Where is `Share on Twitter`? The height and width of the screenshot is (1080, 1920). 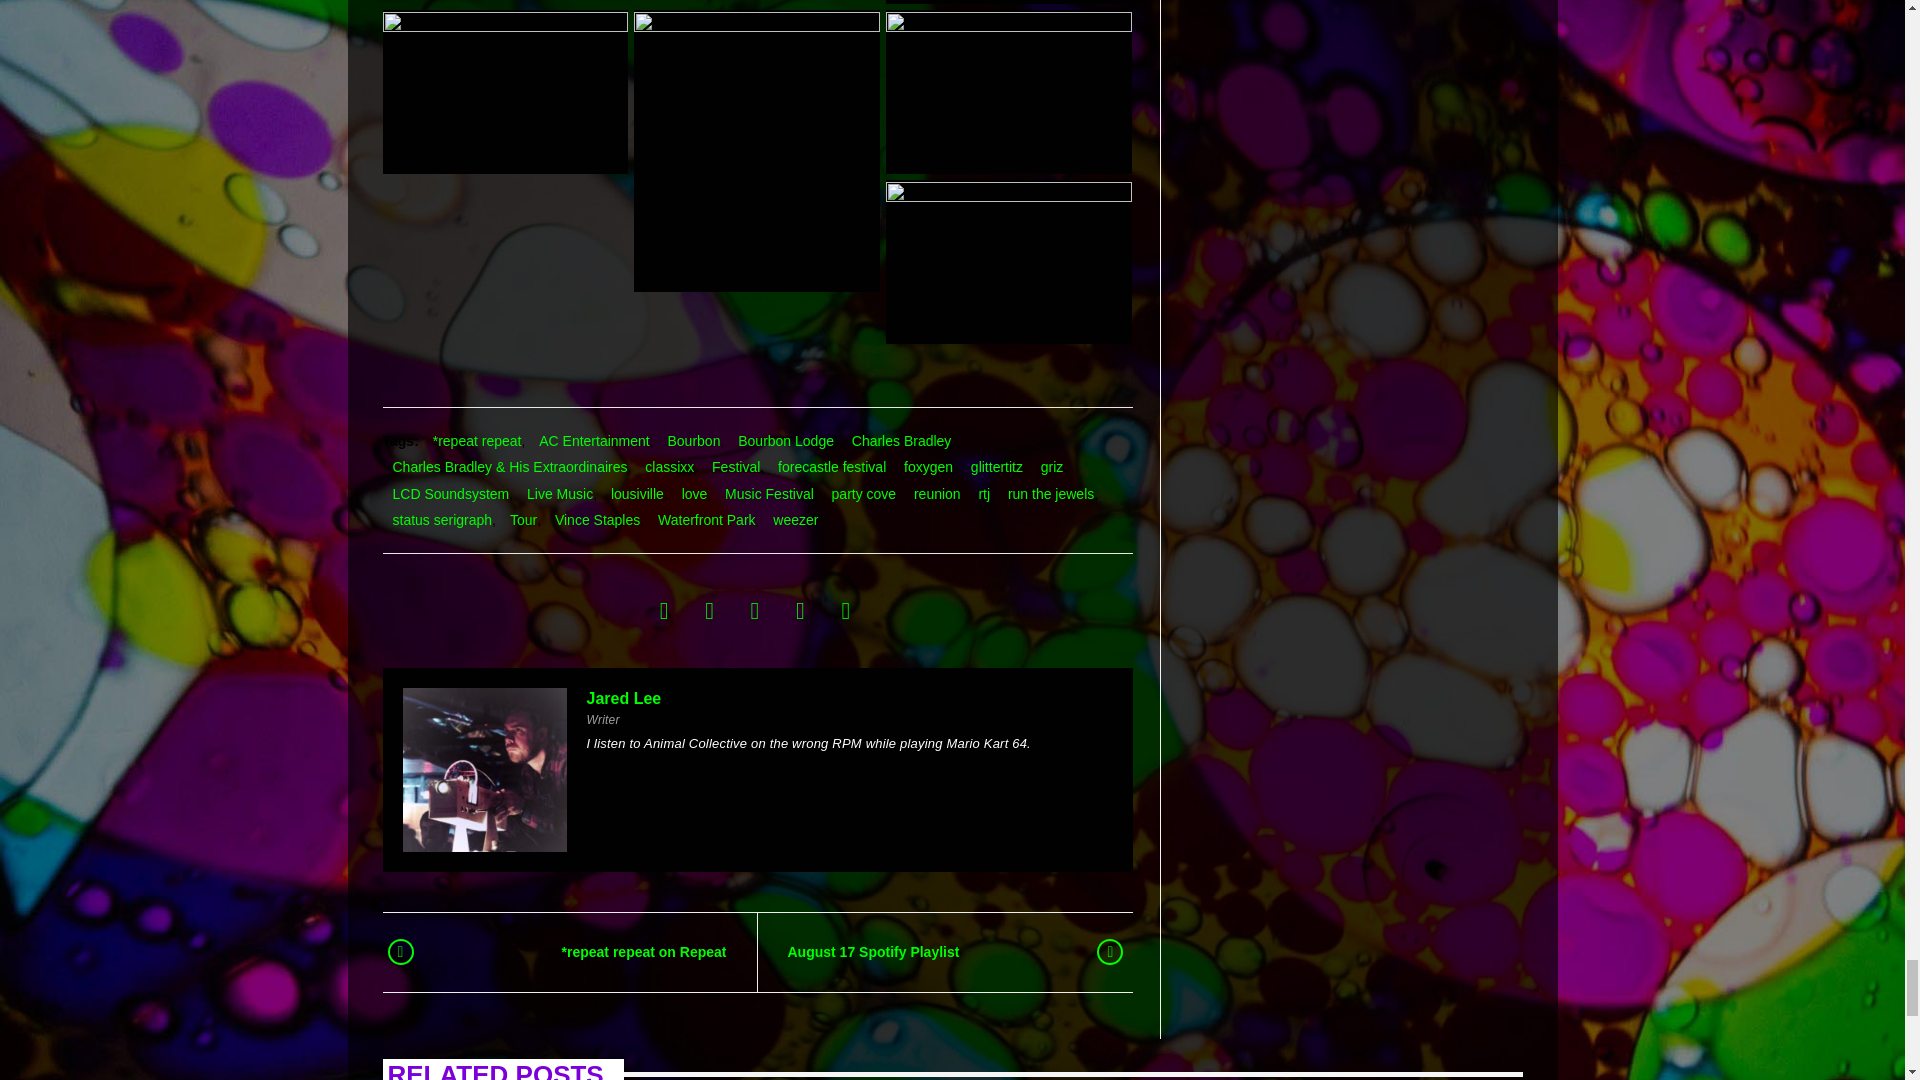 Share on Twitter is located at coordinates (709, 610).